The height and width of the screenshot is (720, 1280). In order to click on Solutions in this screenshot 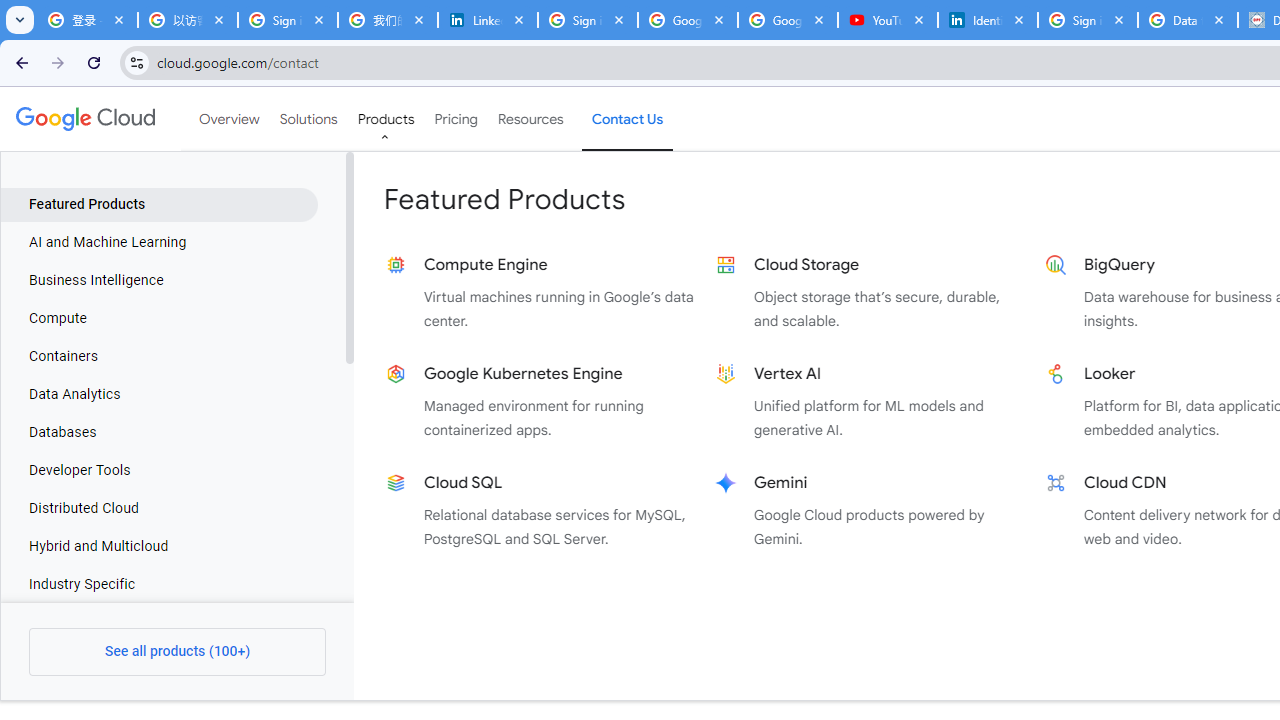, I will do `click(308, 119)`.